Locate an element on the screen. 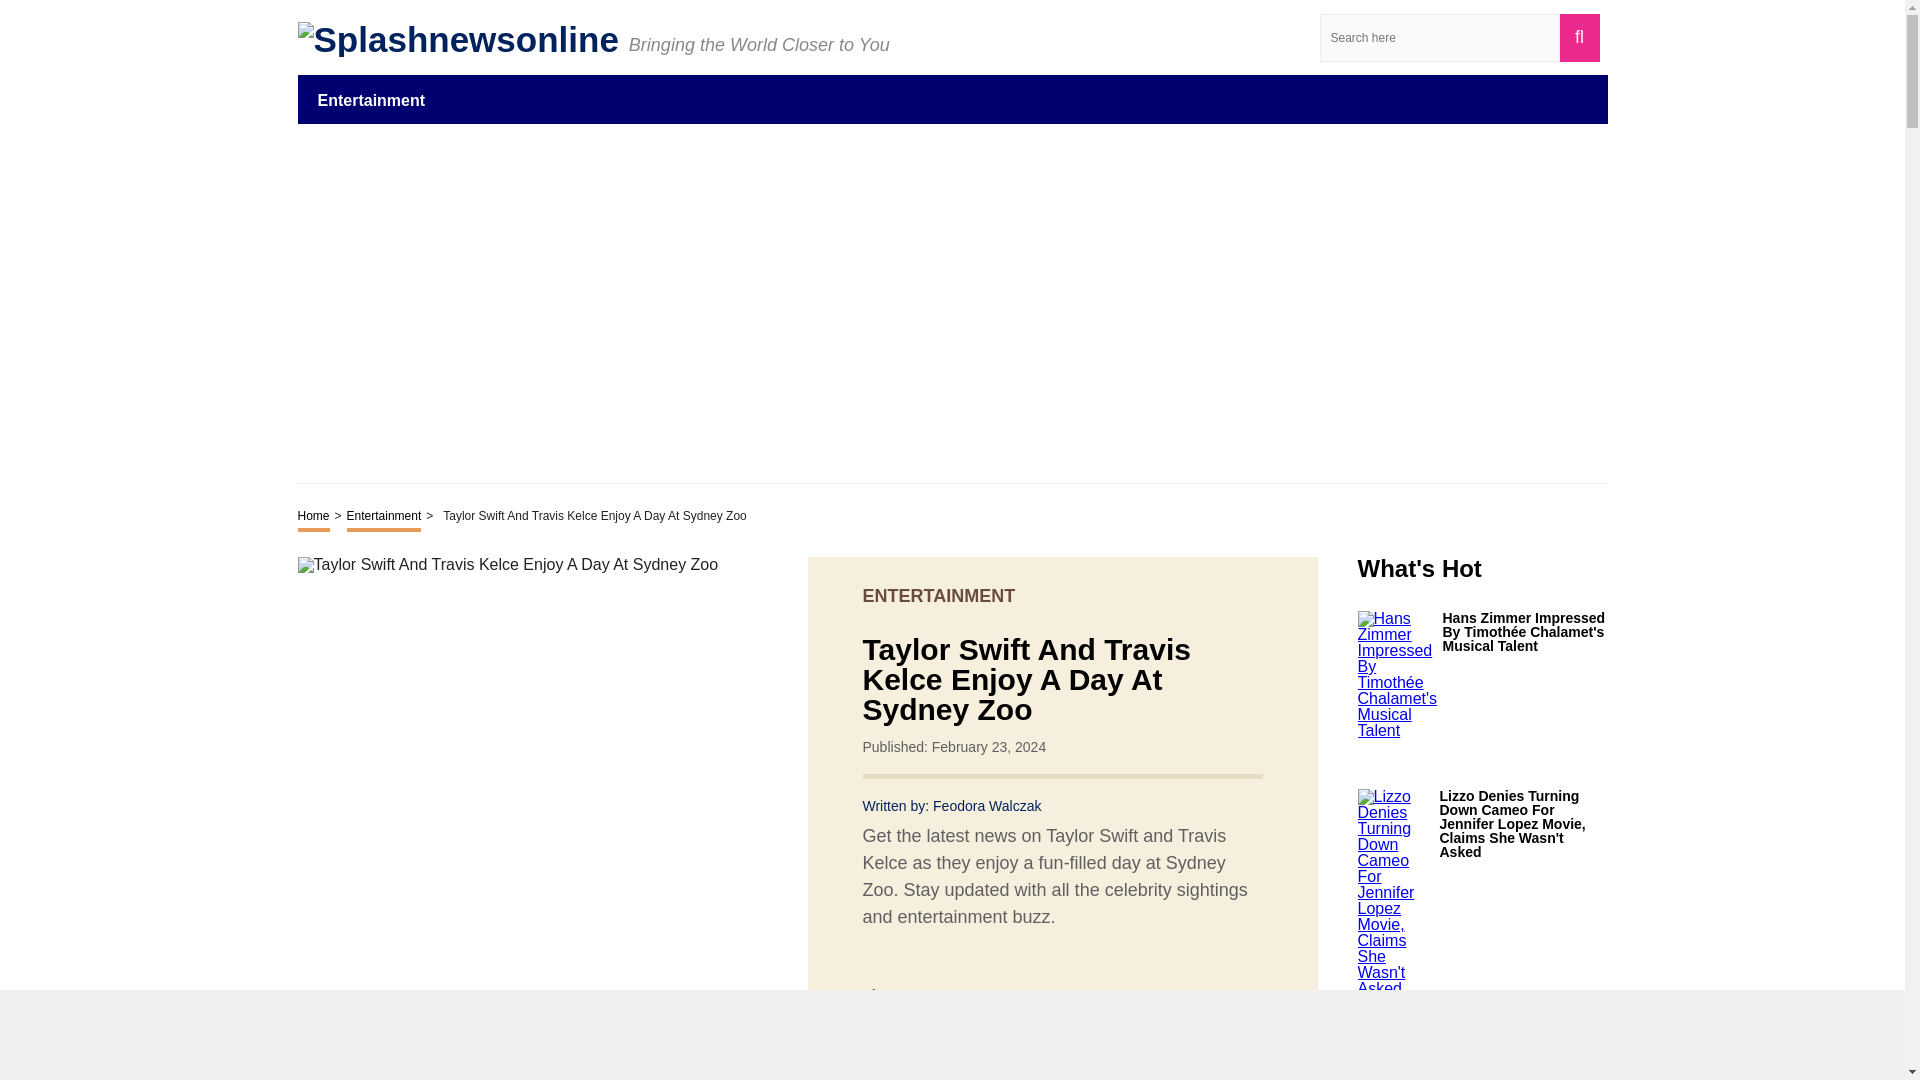 The width and height of the screenshot is (1920, 1080). Entertainment is located at coordinates (384, 518).